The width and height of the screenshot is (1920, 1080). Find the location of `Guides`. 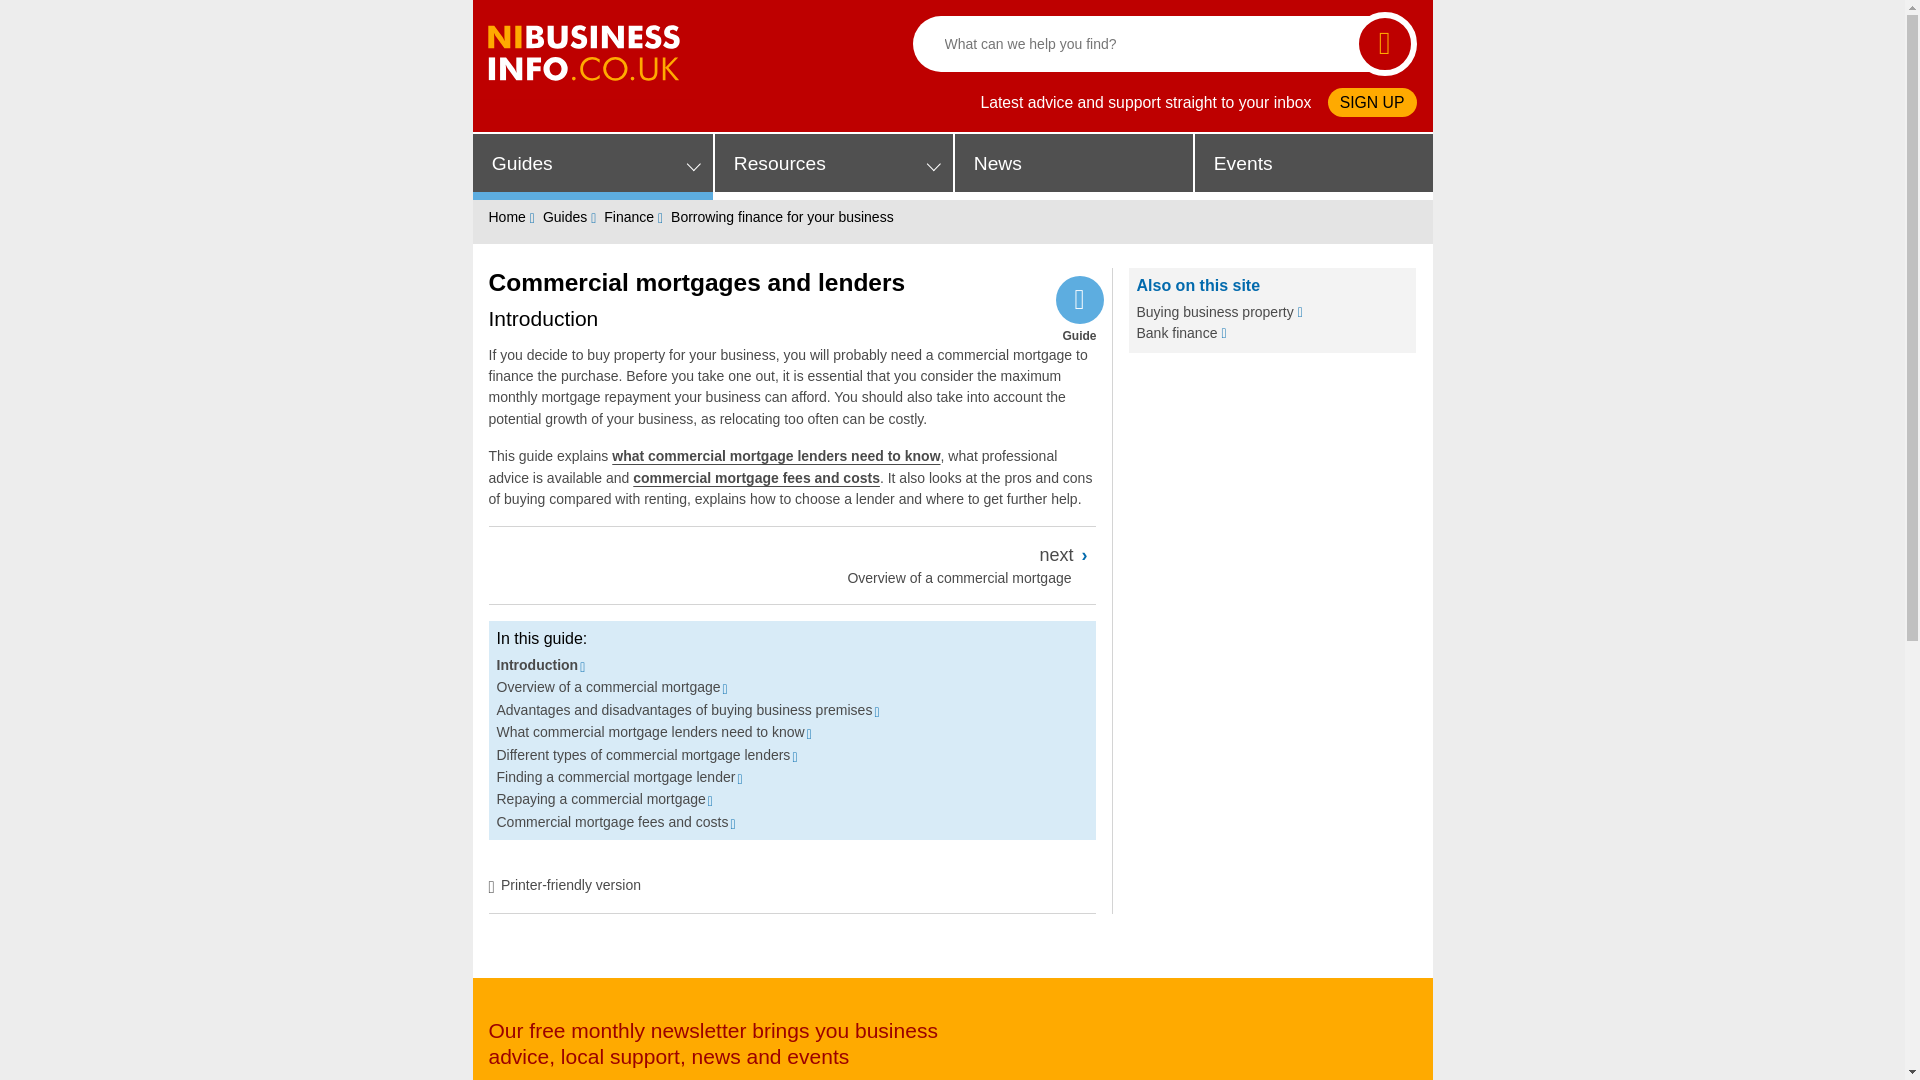

Guides is located at coordinates (592, 166).